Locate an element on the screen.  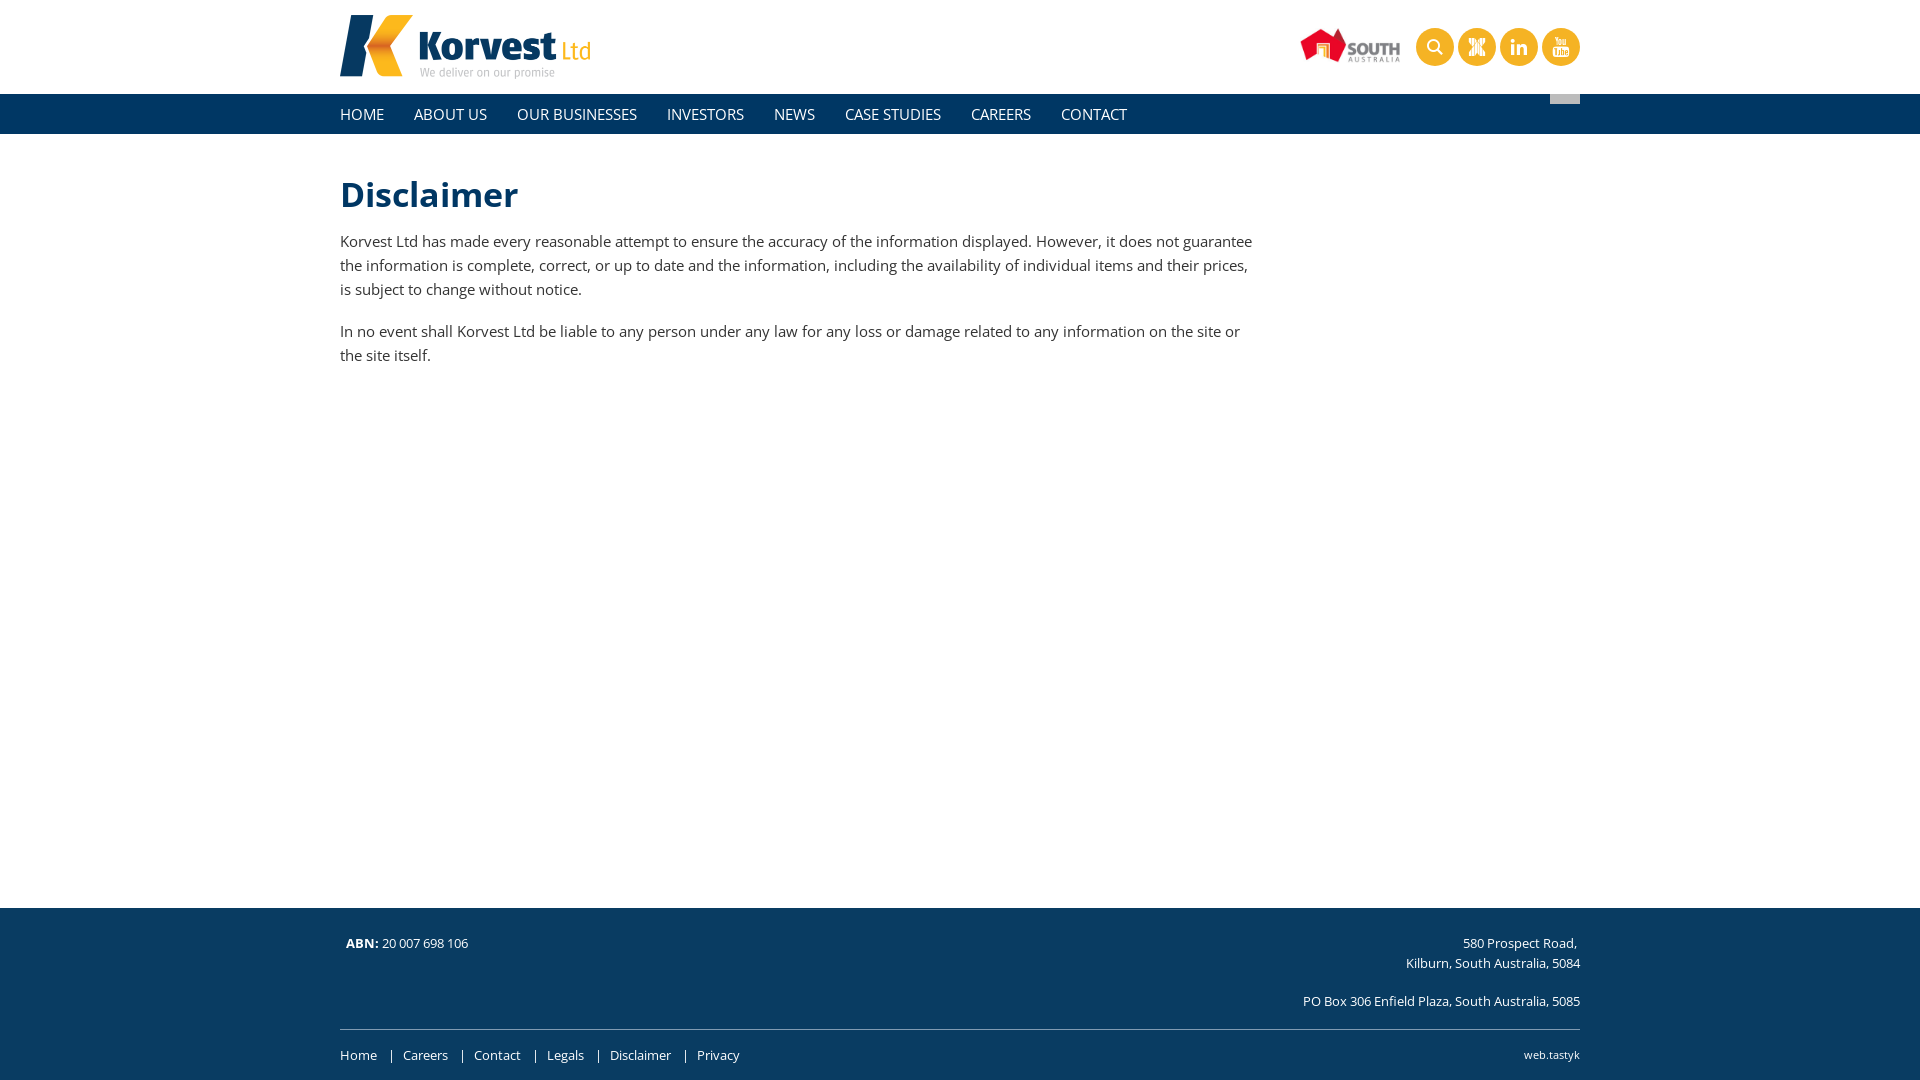
CONTACT is located at coordinates (1094, 114).